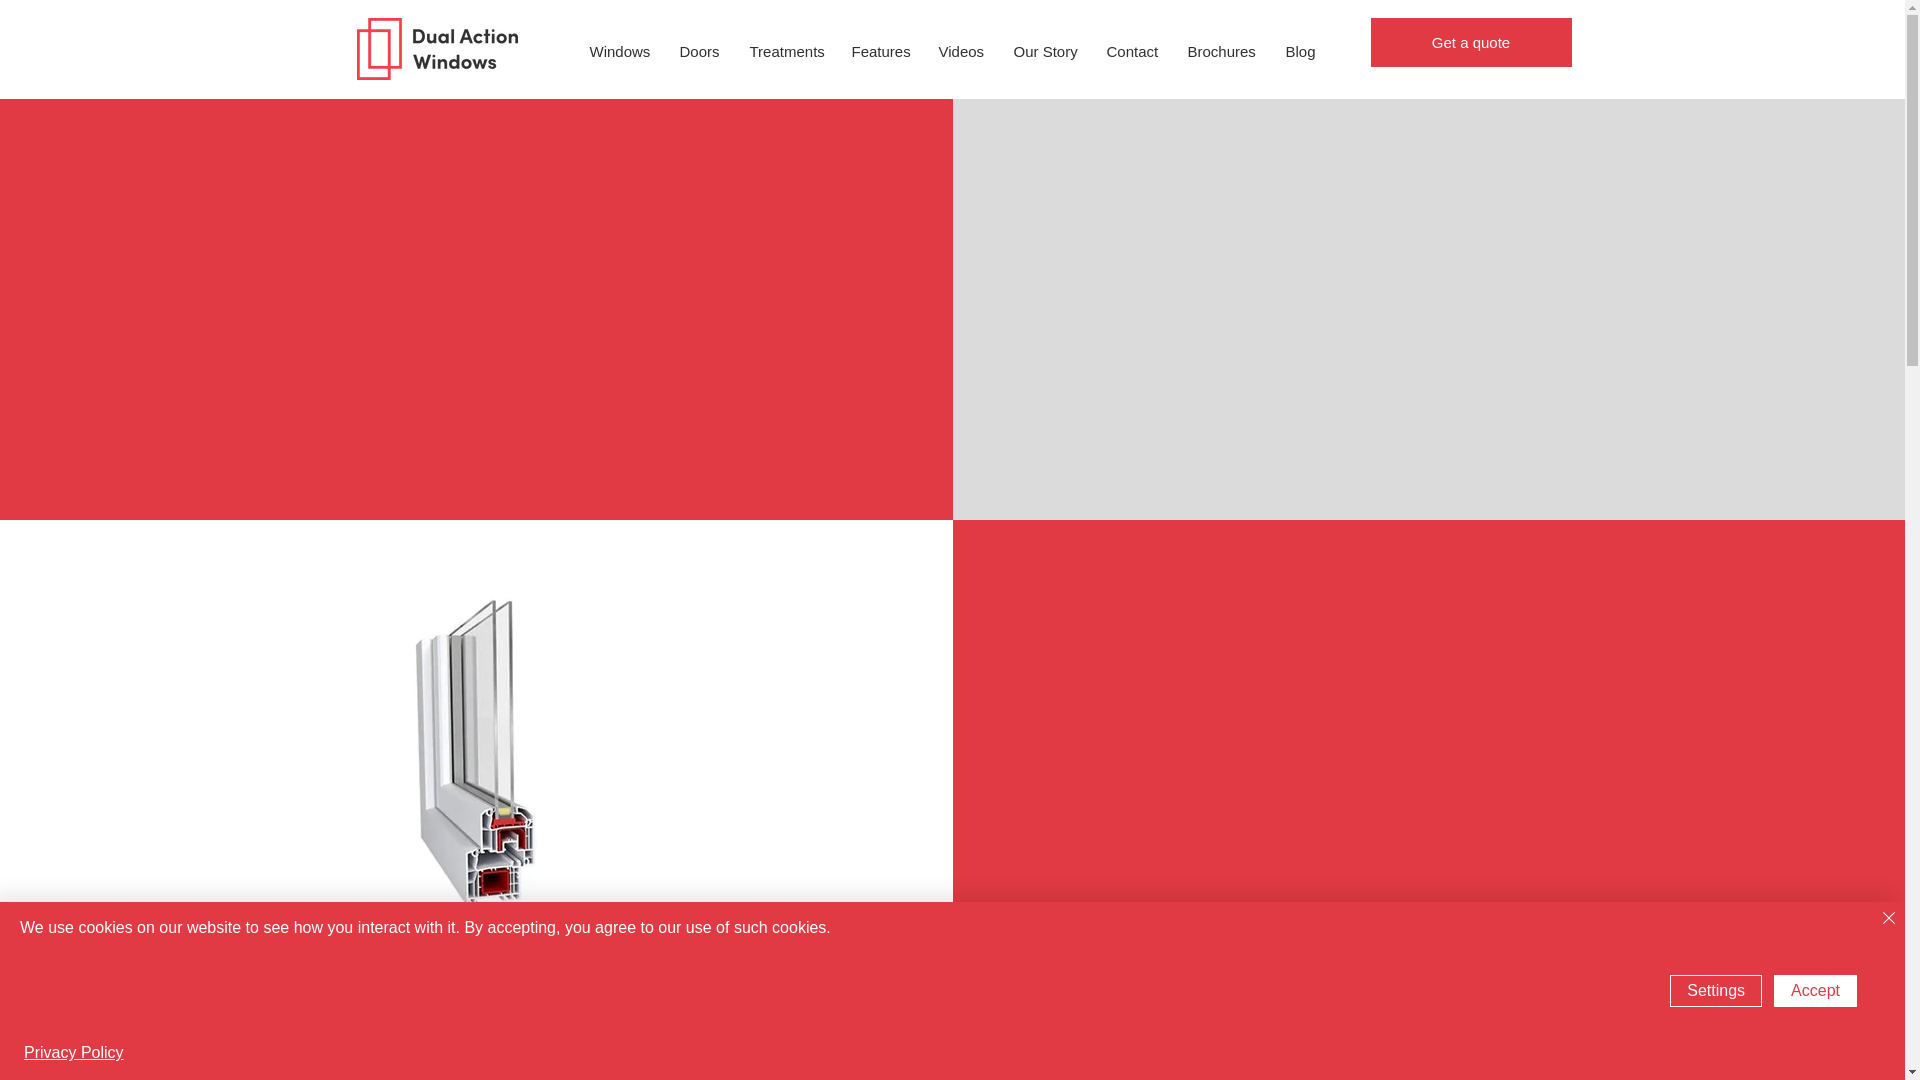 The width and height of the screenshot is (1920, 1080). I want to click on Settings, so click(1716, 990).